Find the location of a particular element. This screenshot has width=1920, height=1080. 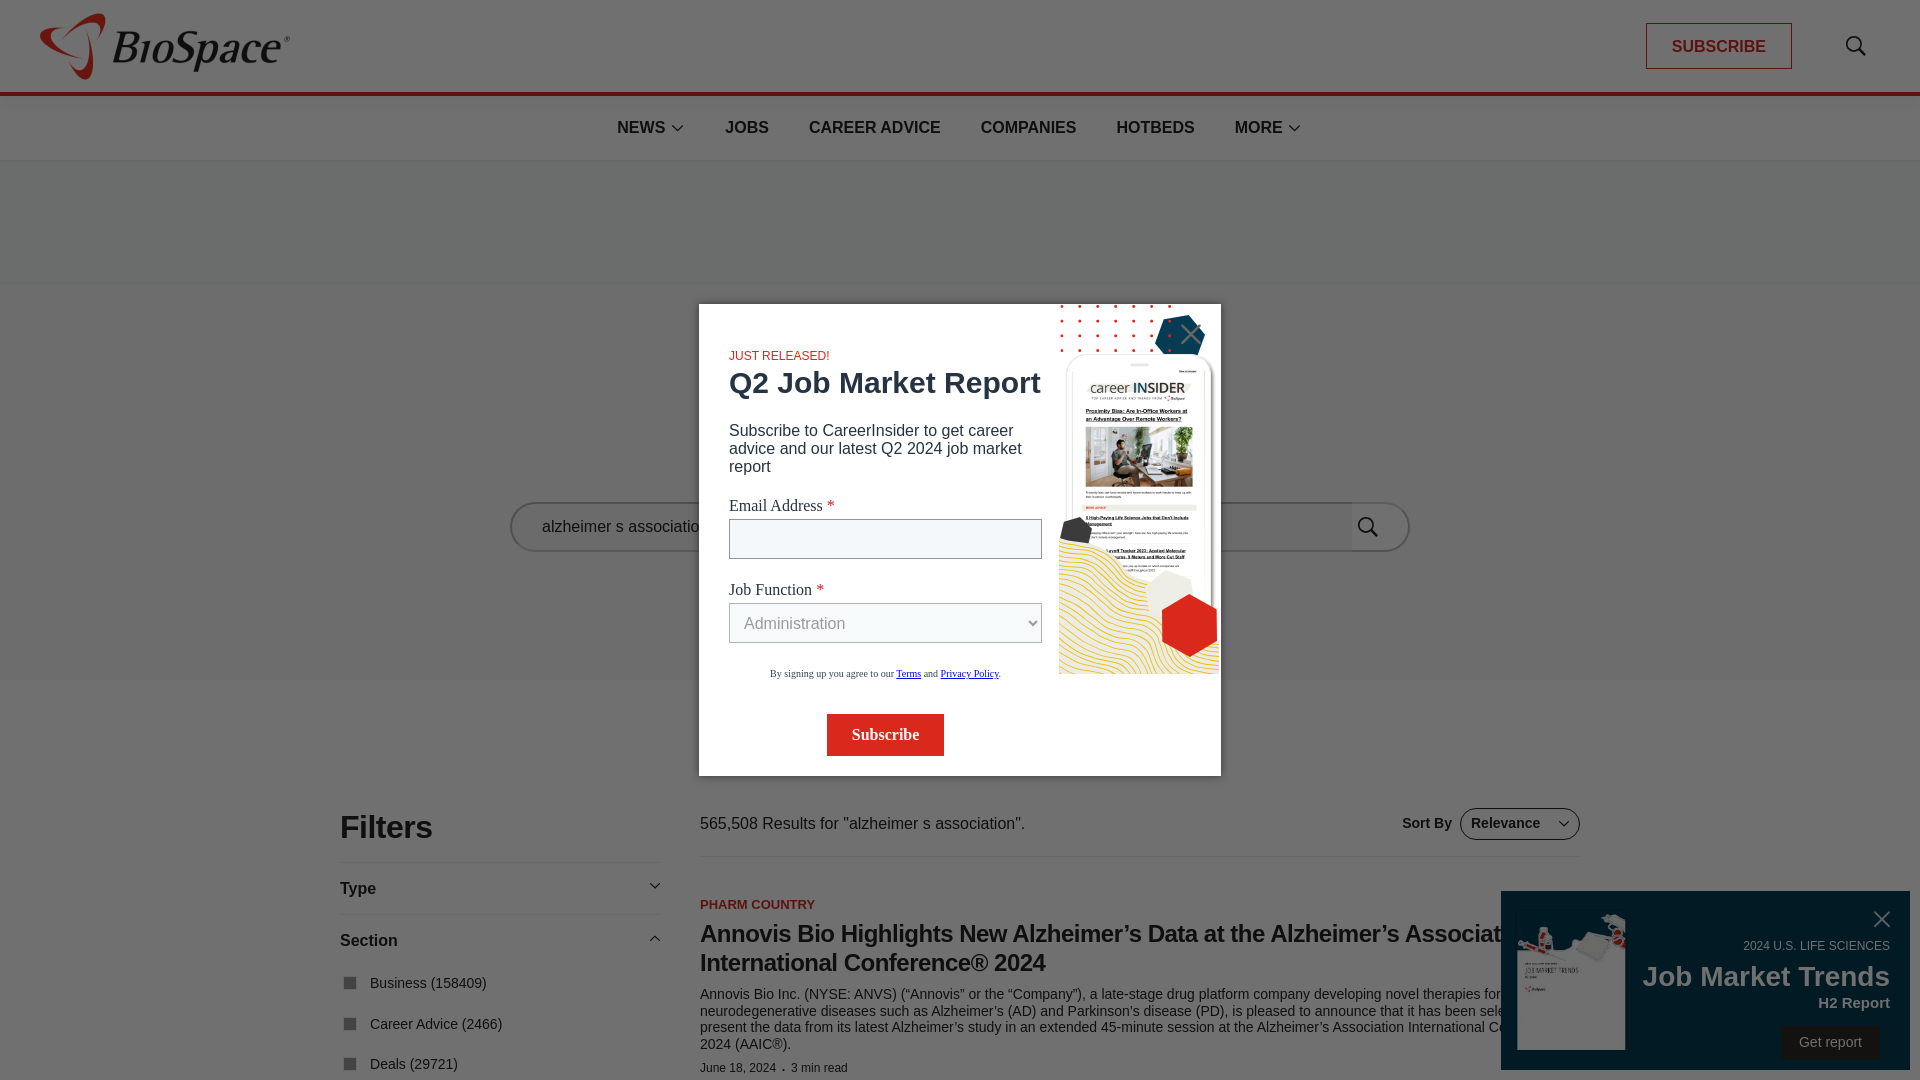

Show Search is located at coordinates (1855, 46).